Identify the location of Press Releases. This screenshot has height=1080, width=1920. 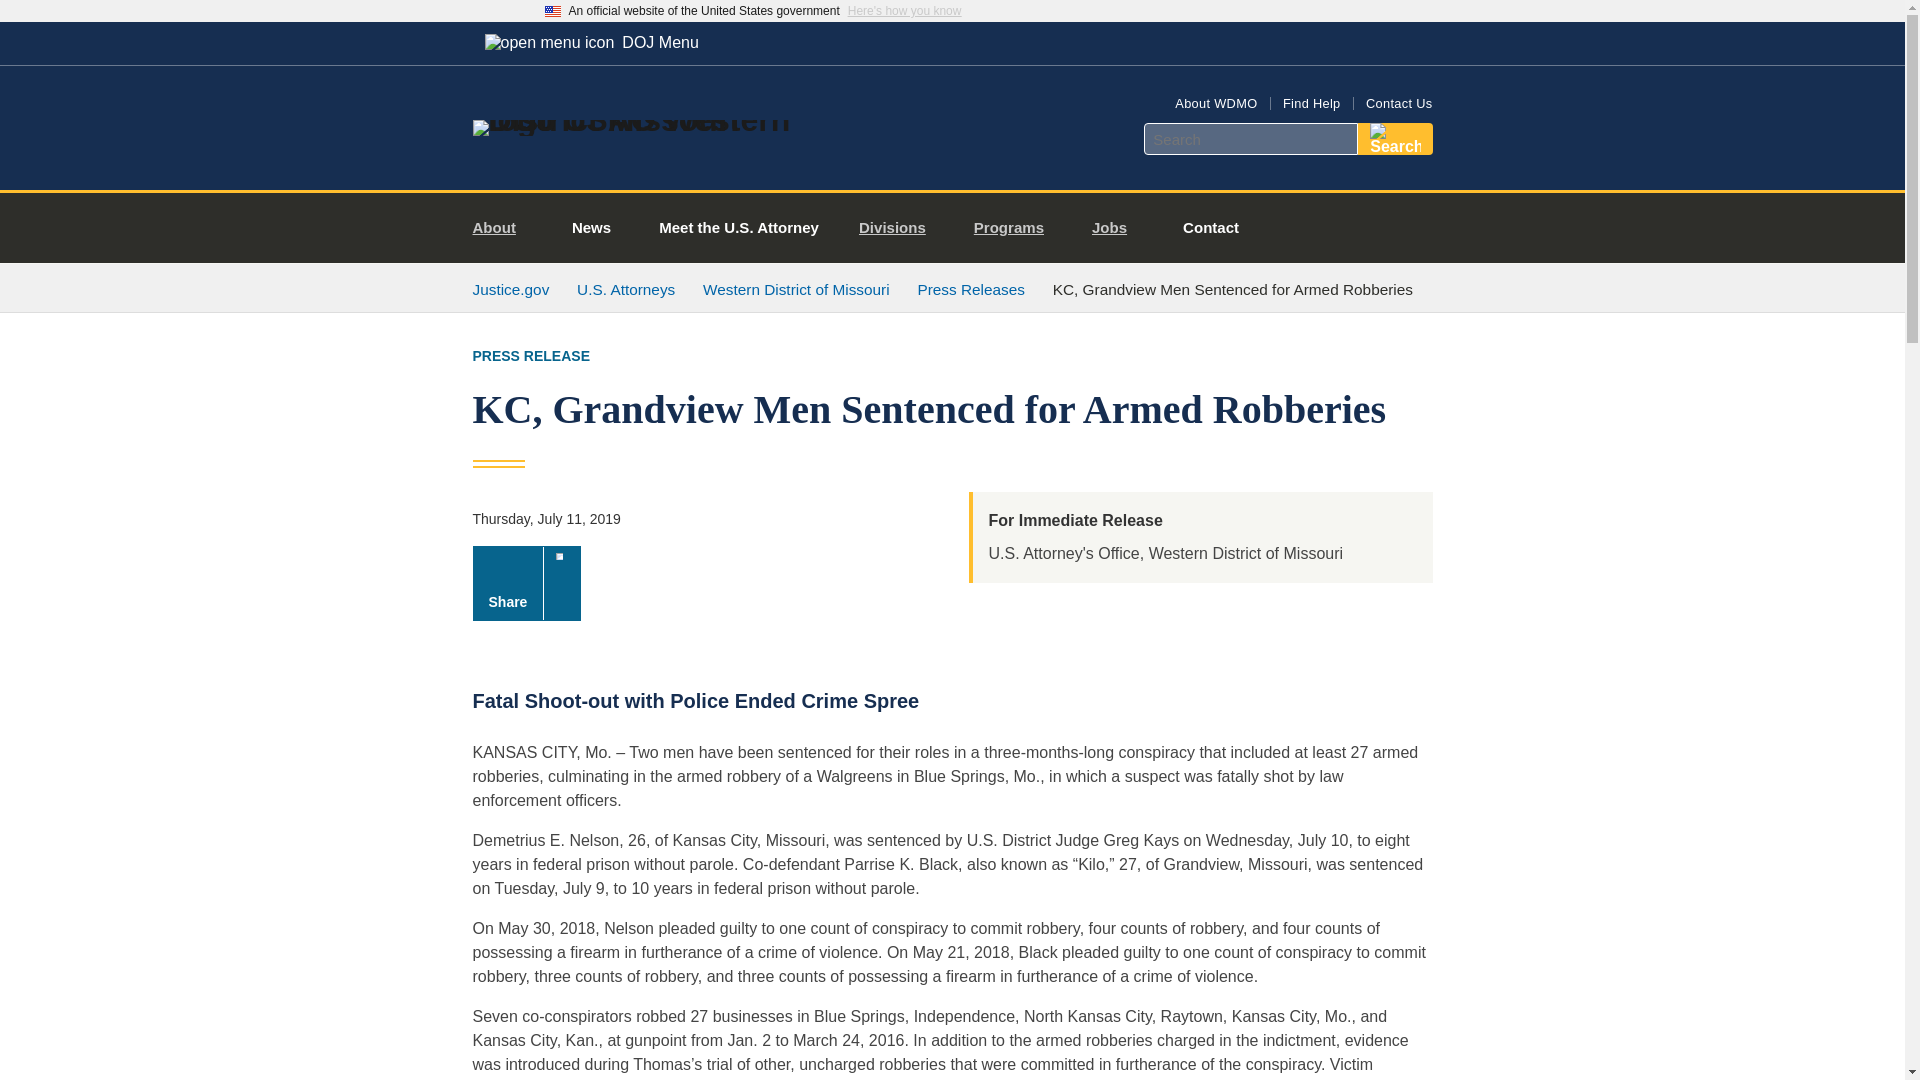
(971, 289).